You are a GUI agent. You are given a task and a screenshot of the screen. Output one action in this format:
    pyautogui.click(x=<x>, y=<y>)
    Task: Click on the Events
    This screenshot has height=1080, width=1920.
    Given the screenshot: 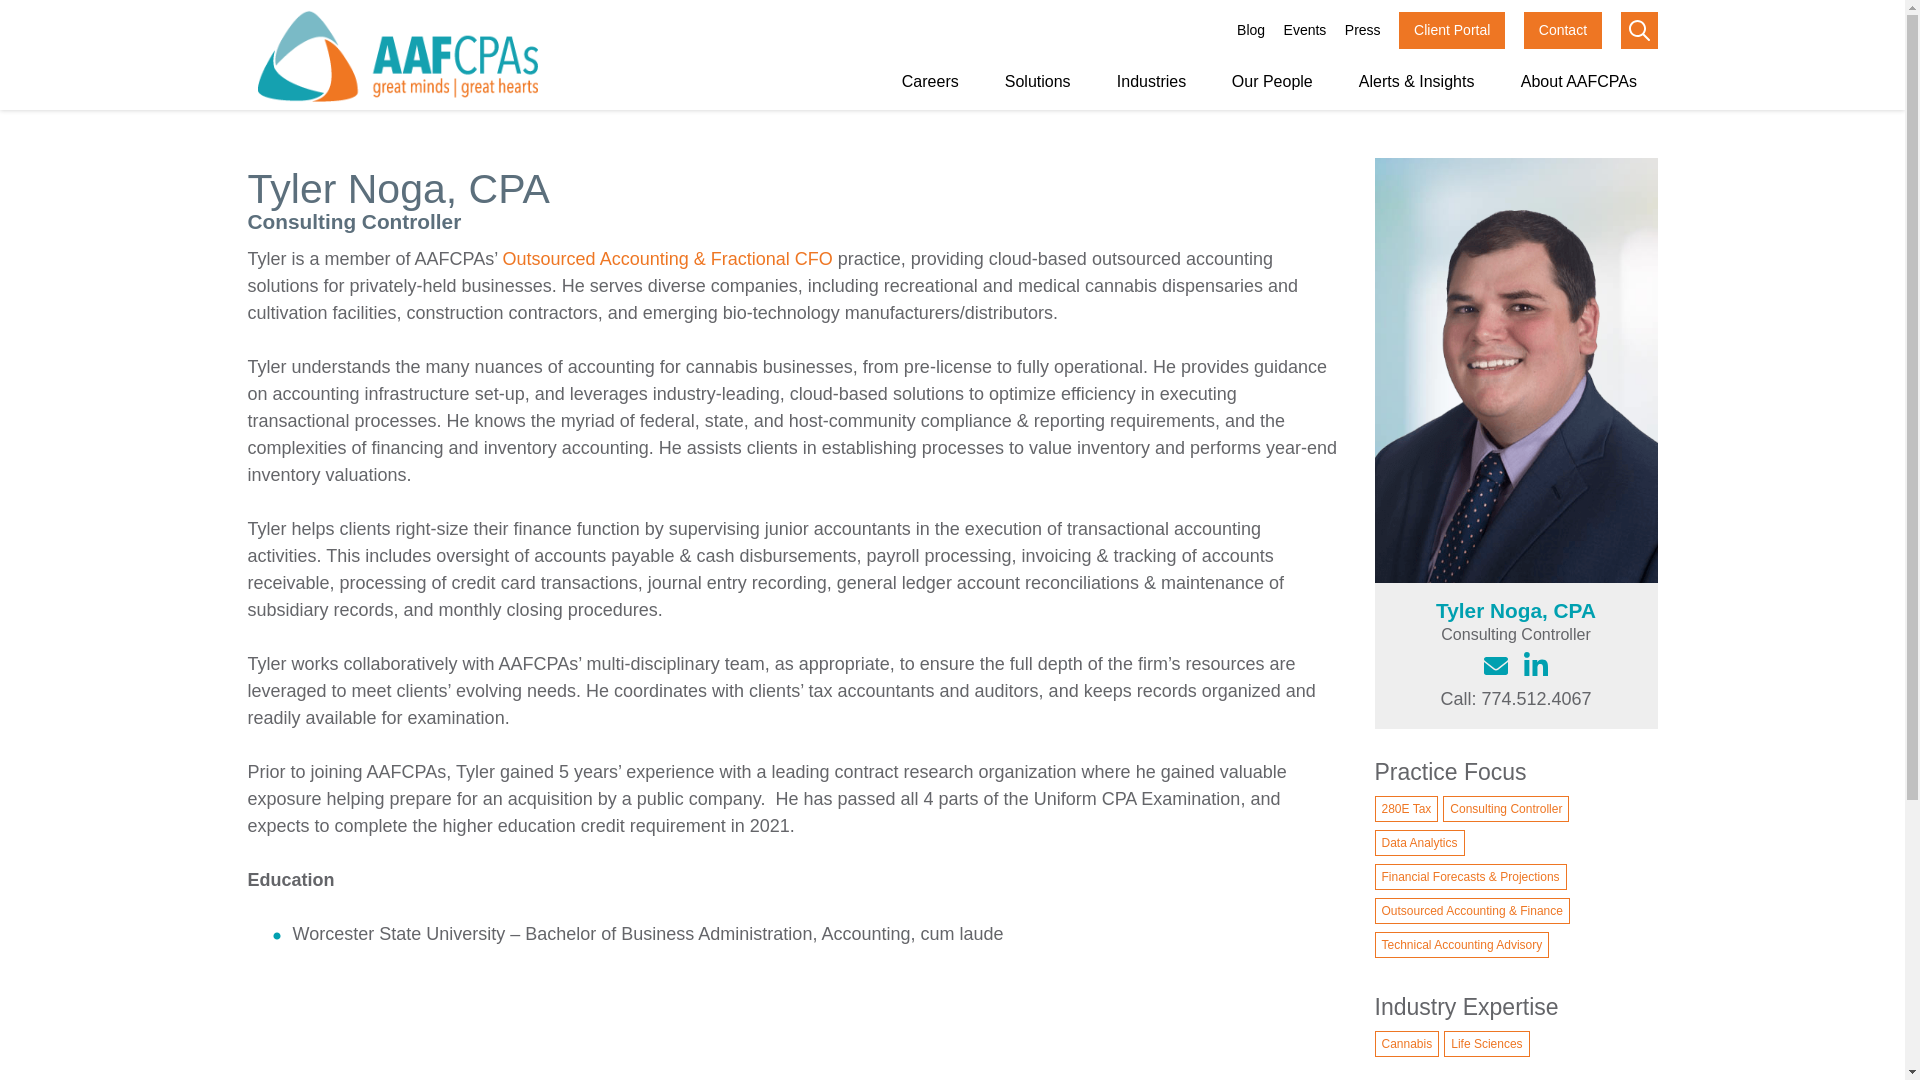 What is the action you would take?
    pyautogui.click(x=1305, y=30)
    